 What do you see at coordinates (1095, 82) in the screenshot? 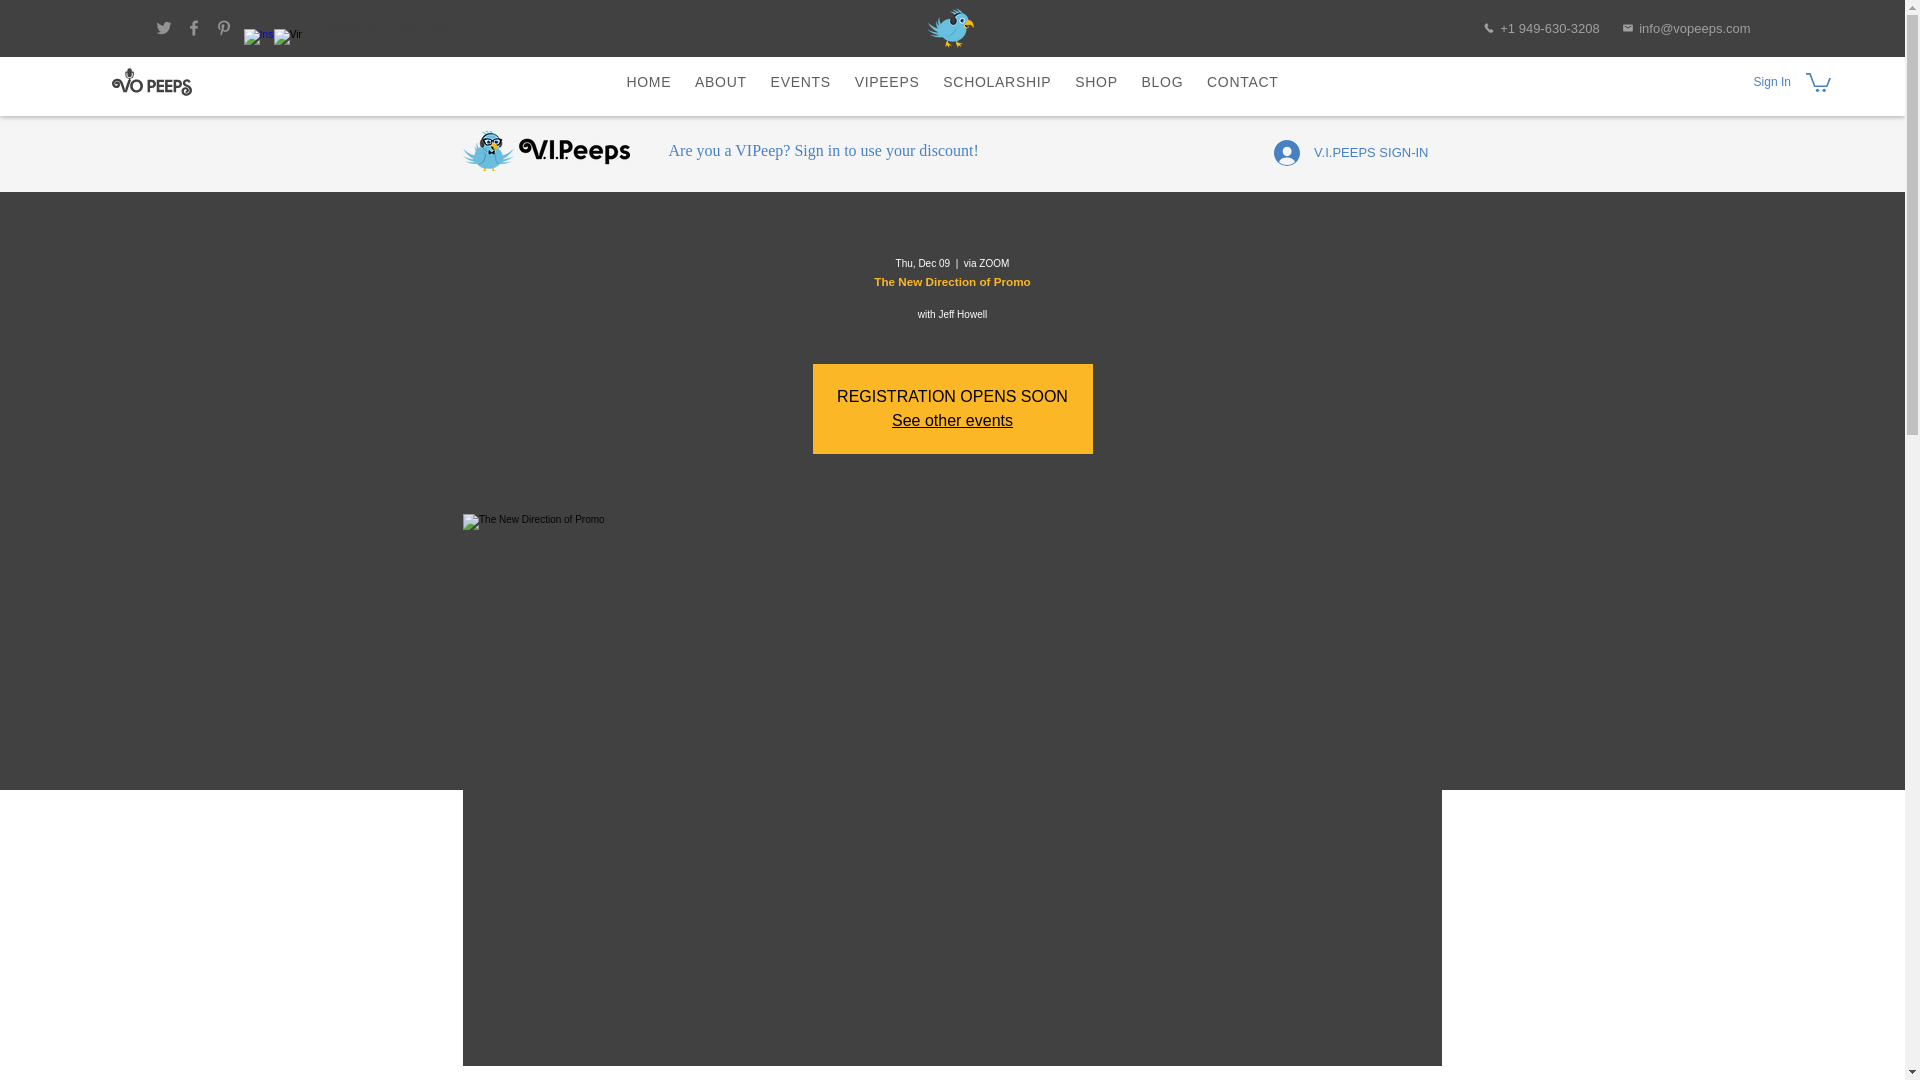
I see `ABOUT` at bounding box center [1095, 82].